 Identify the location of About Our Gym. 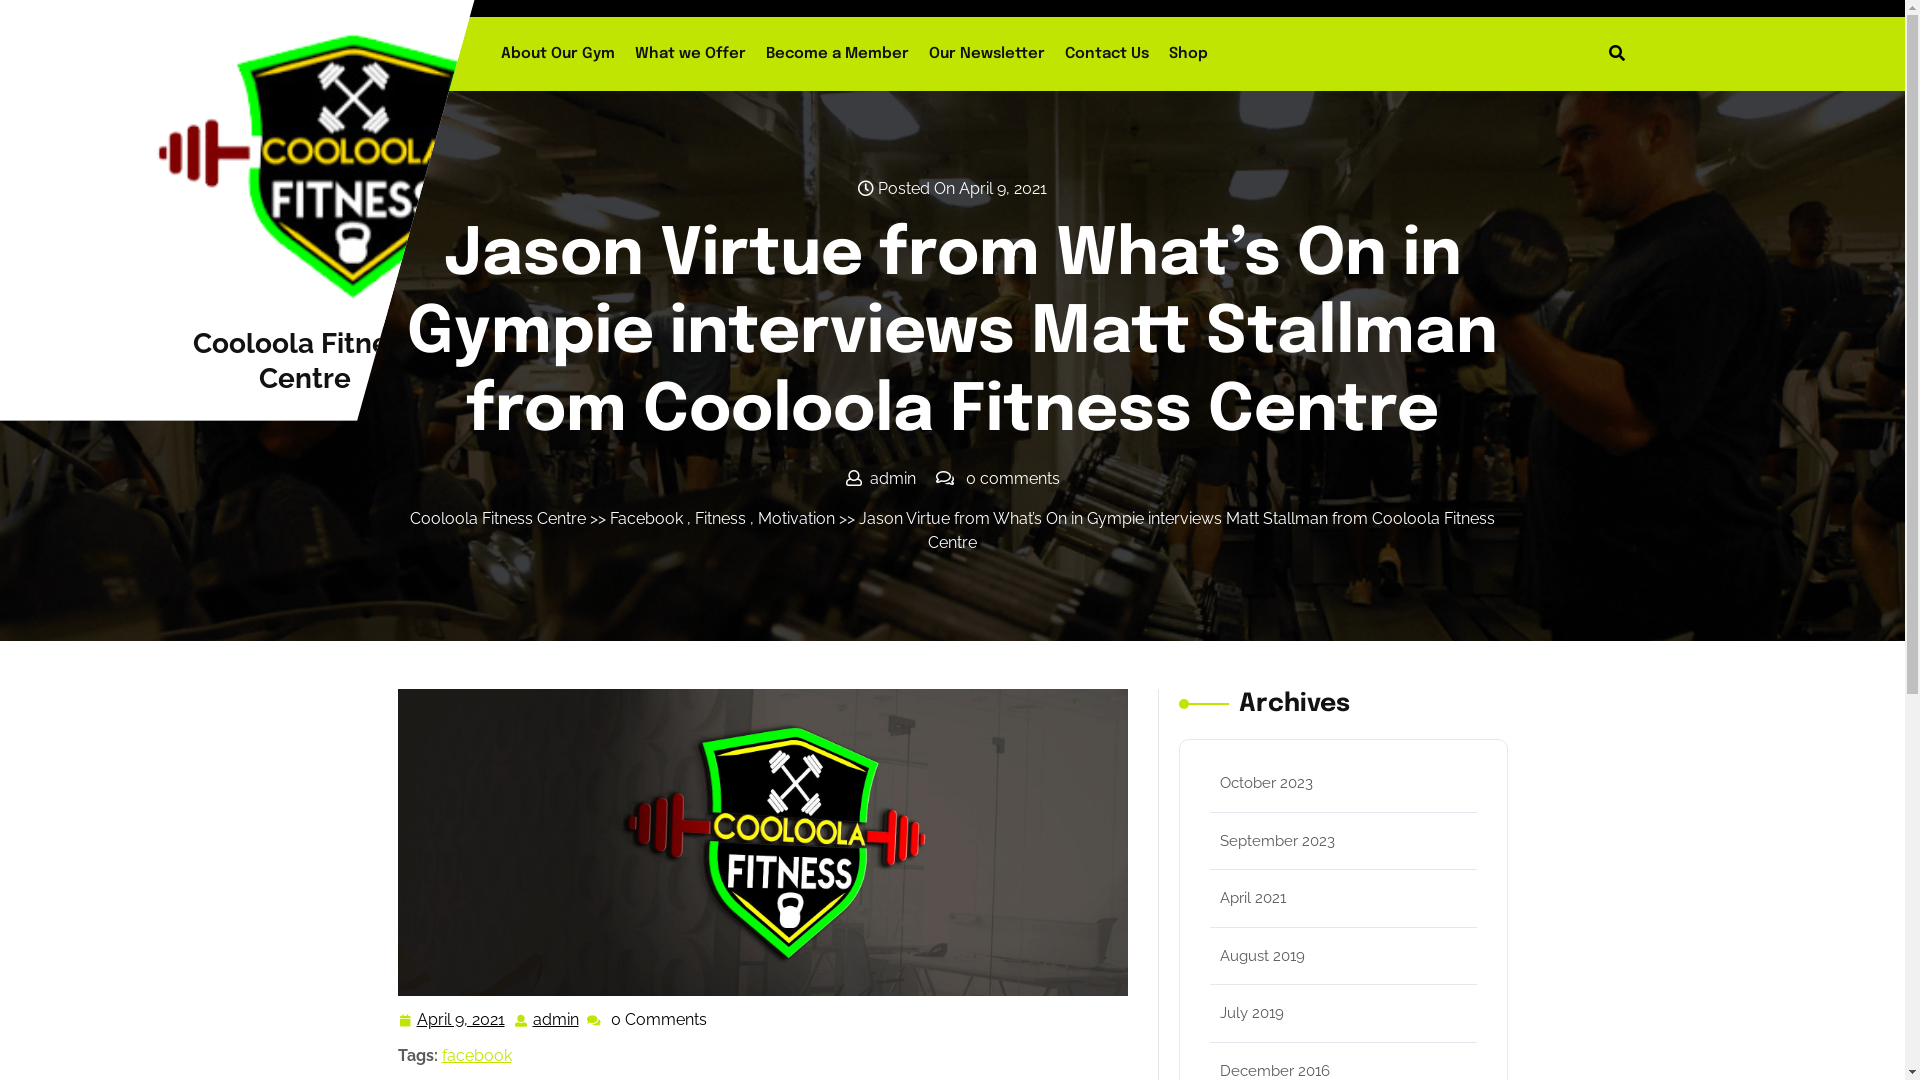
(558, 54).